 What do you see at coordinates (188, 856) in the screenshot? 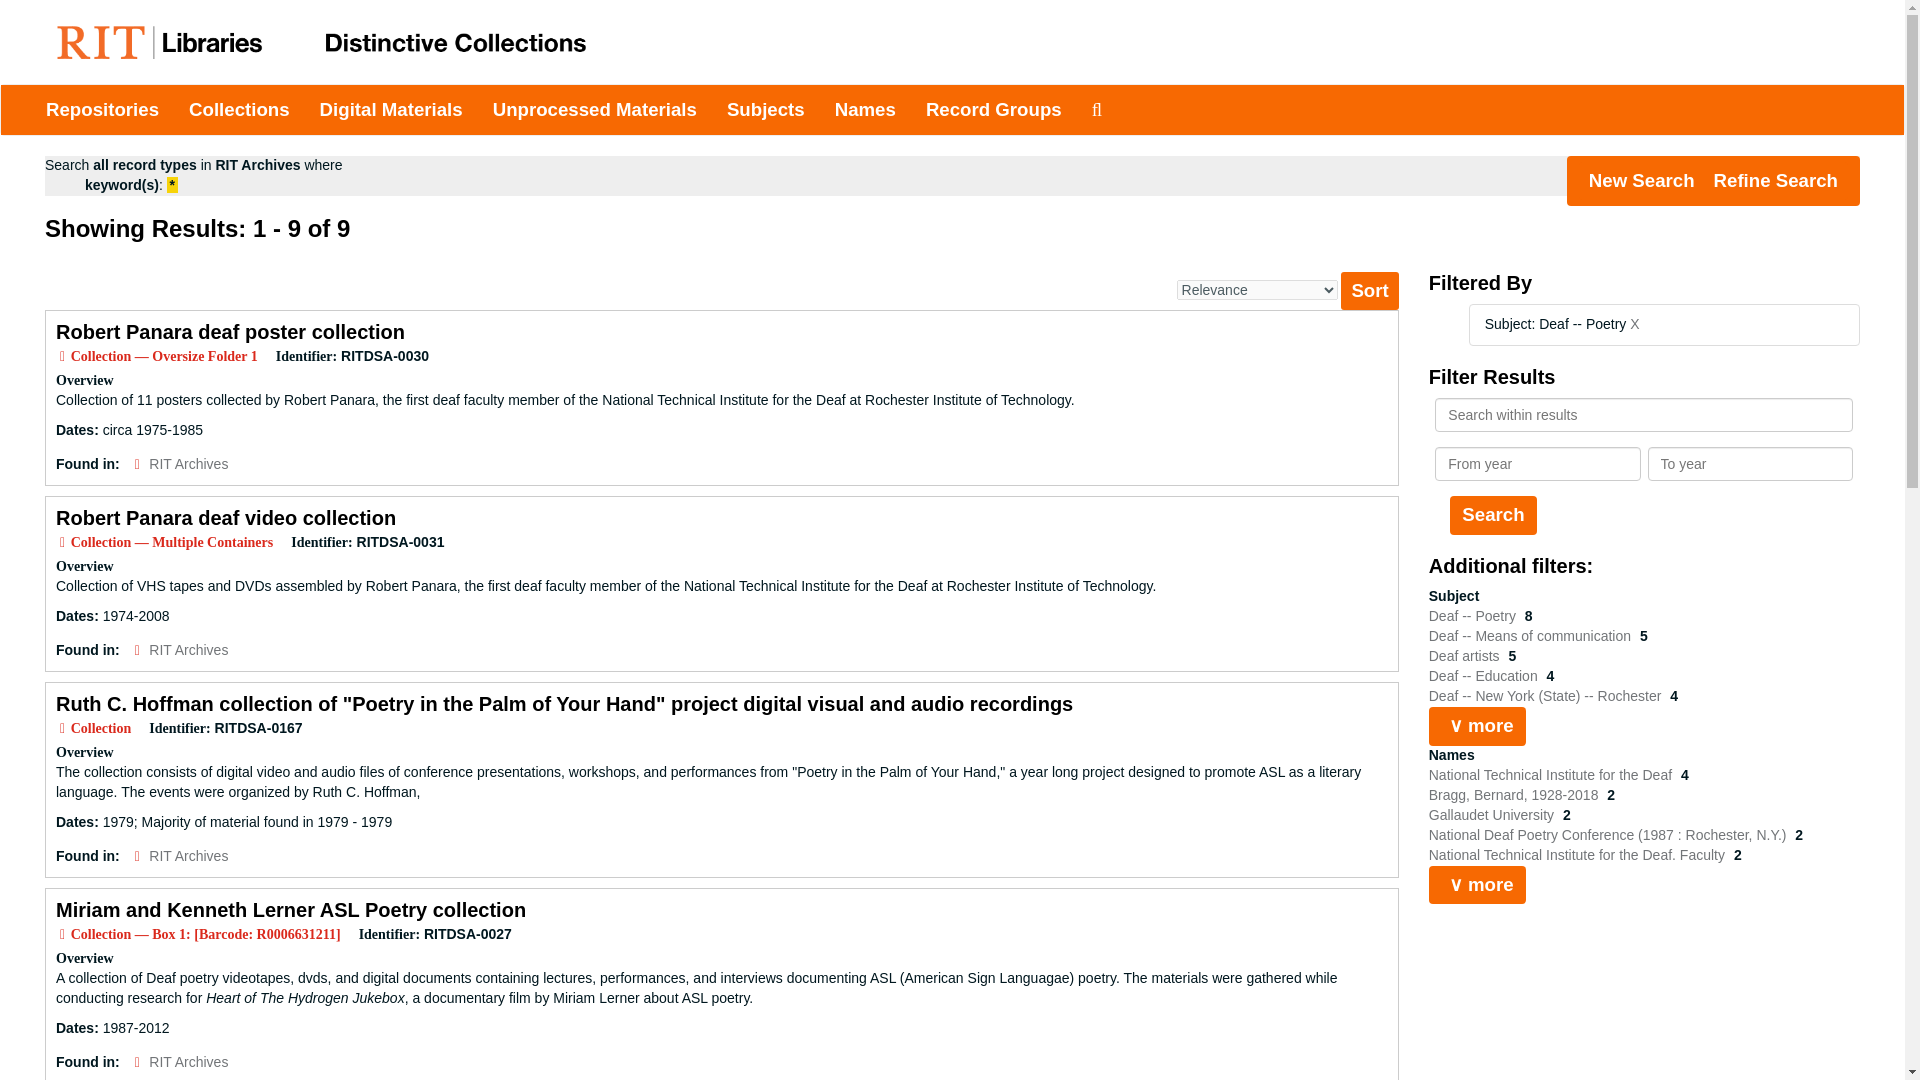
I see `RIT Archives` at bounding box center [188, 856].